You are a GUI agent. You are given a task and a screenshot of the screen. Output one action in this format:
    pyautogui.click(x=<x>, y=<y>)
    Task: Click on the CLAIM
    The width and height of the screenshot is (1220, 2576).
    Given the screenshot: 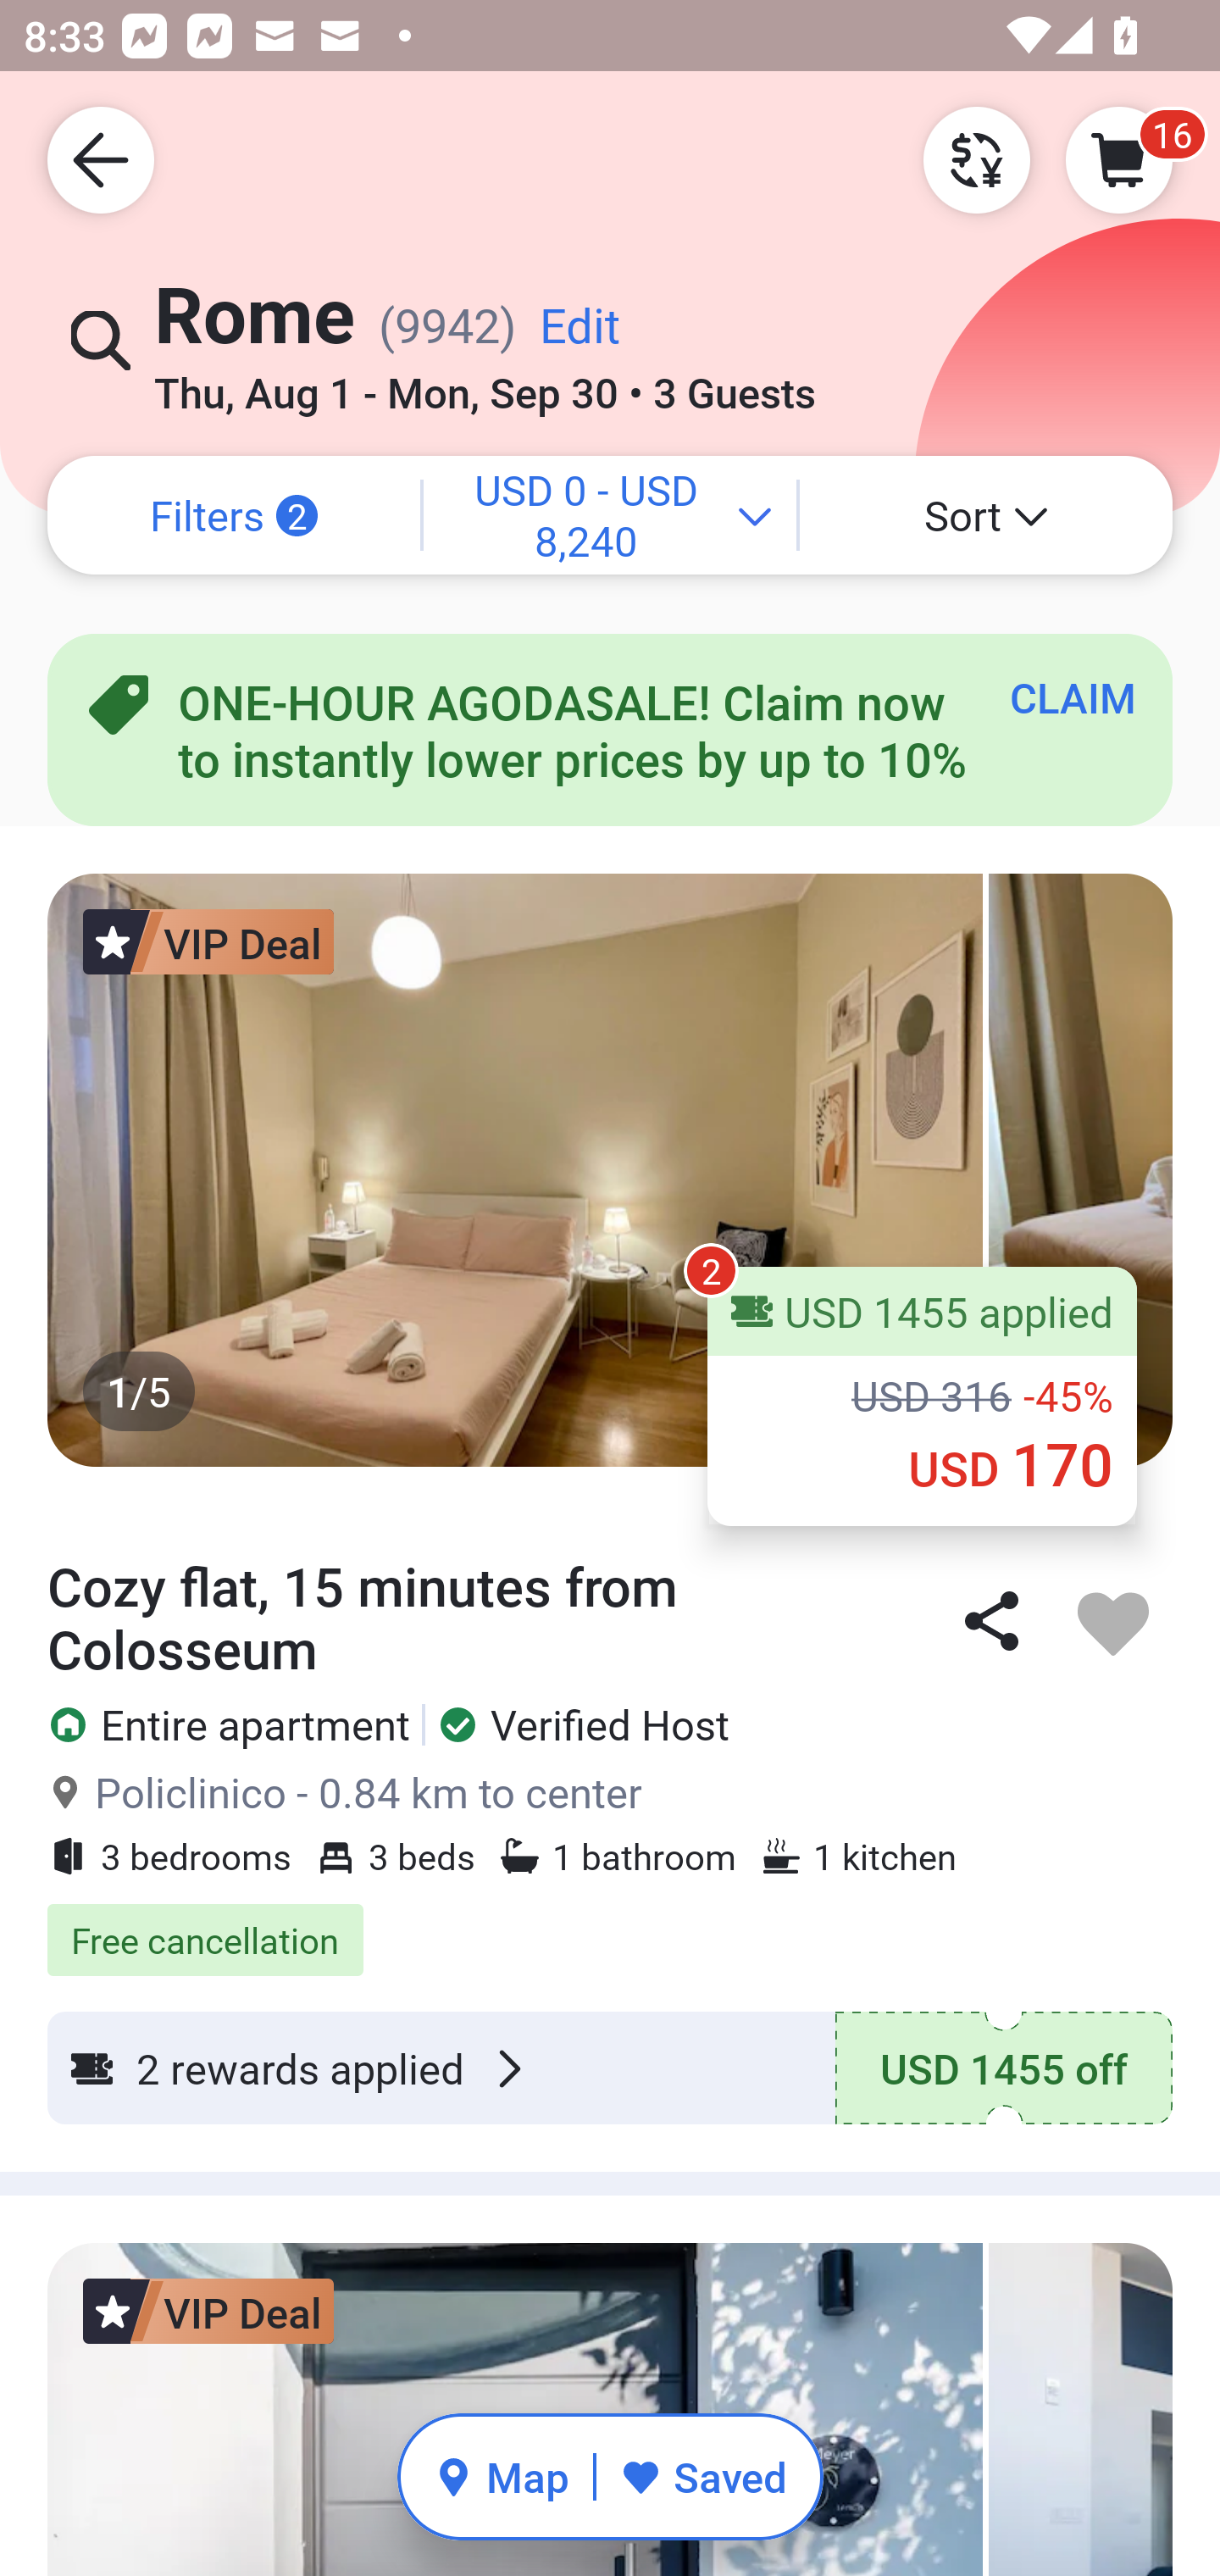 What is the action you would take?
    pyautogui.click(x=1073, y=697)
    